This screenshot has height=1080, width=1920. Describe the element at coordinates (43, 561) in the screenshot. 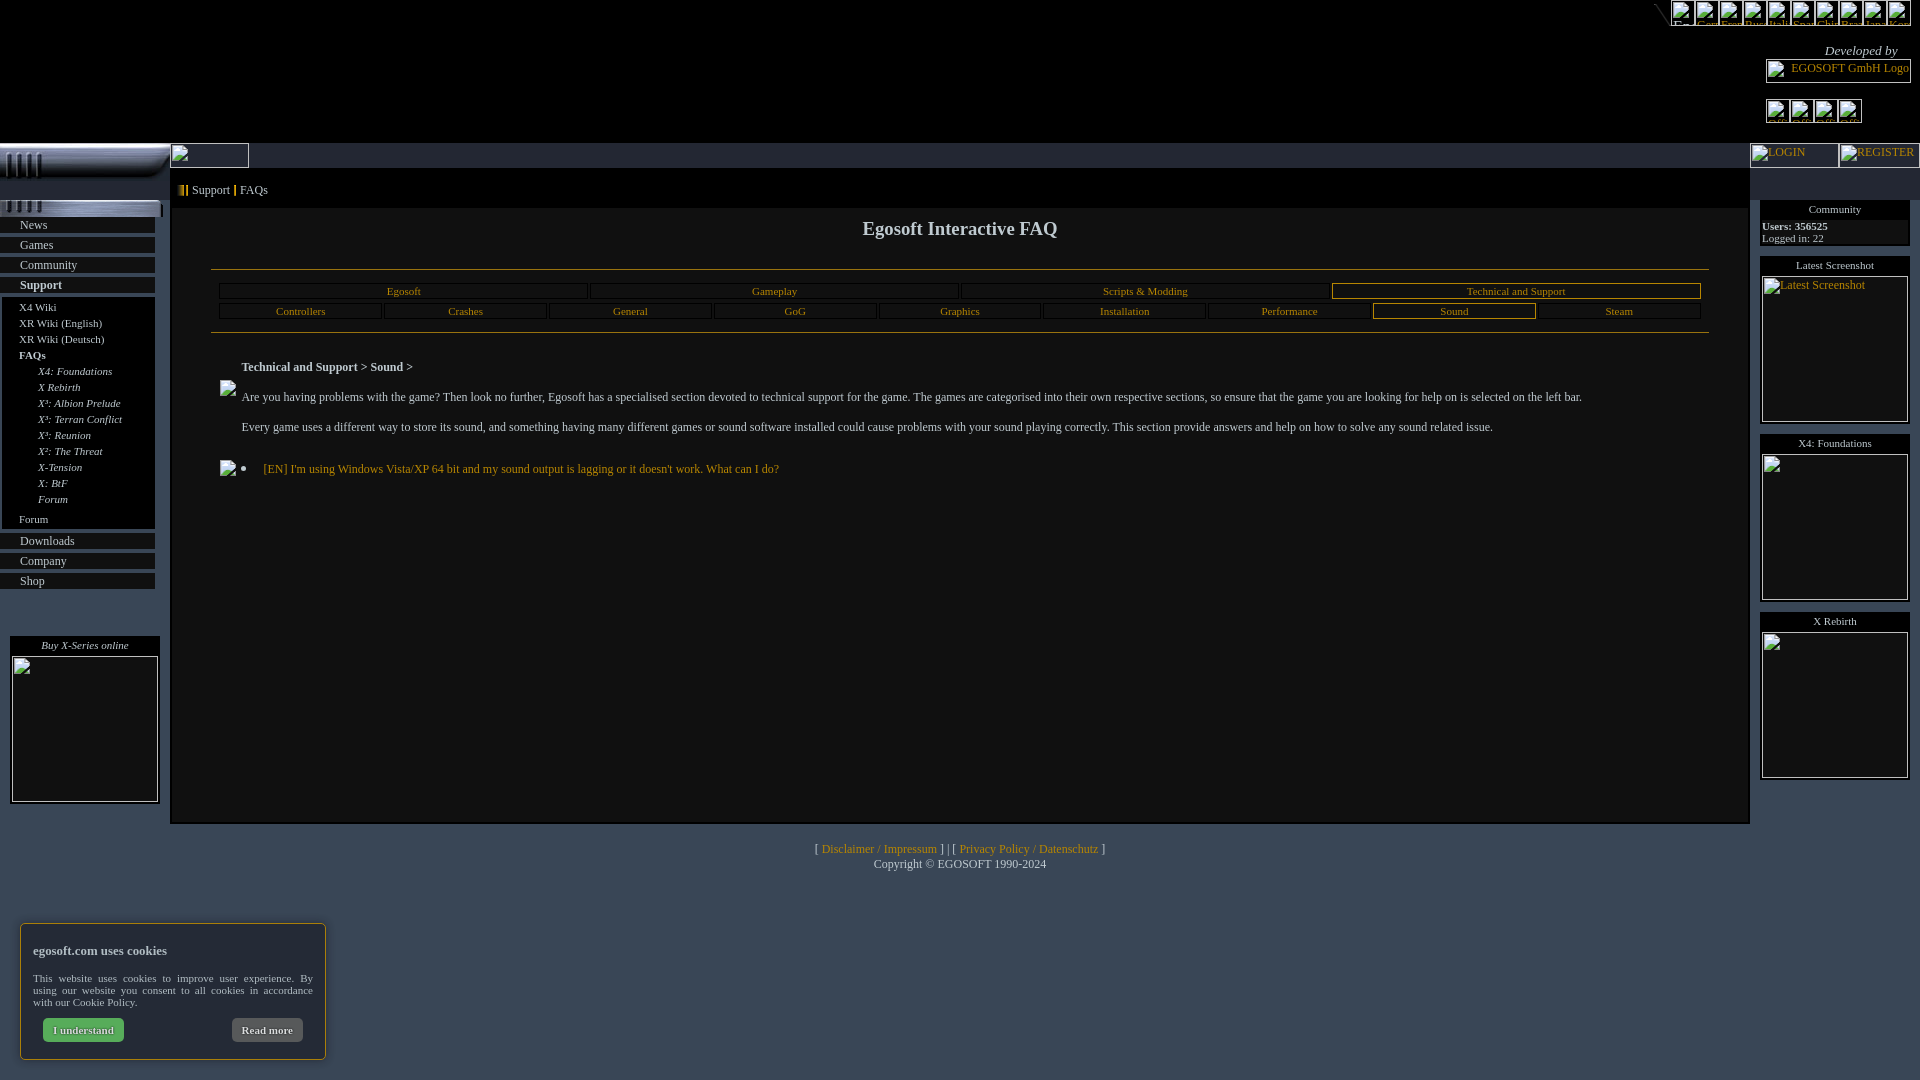

I see `Company` at that location.